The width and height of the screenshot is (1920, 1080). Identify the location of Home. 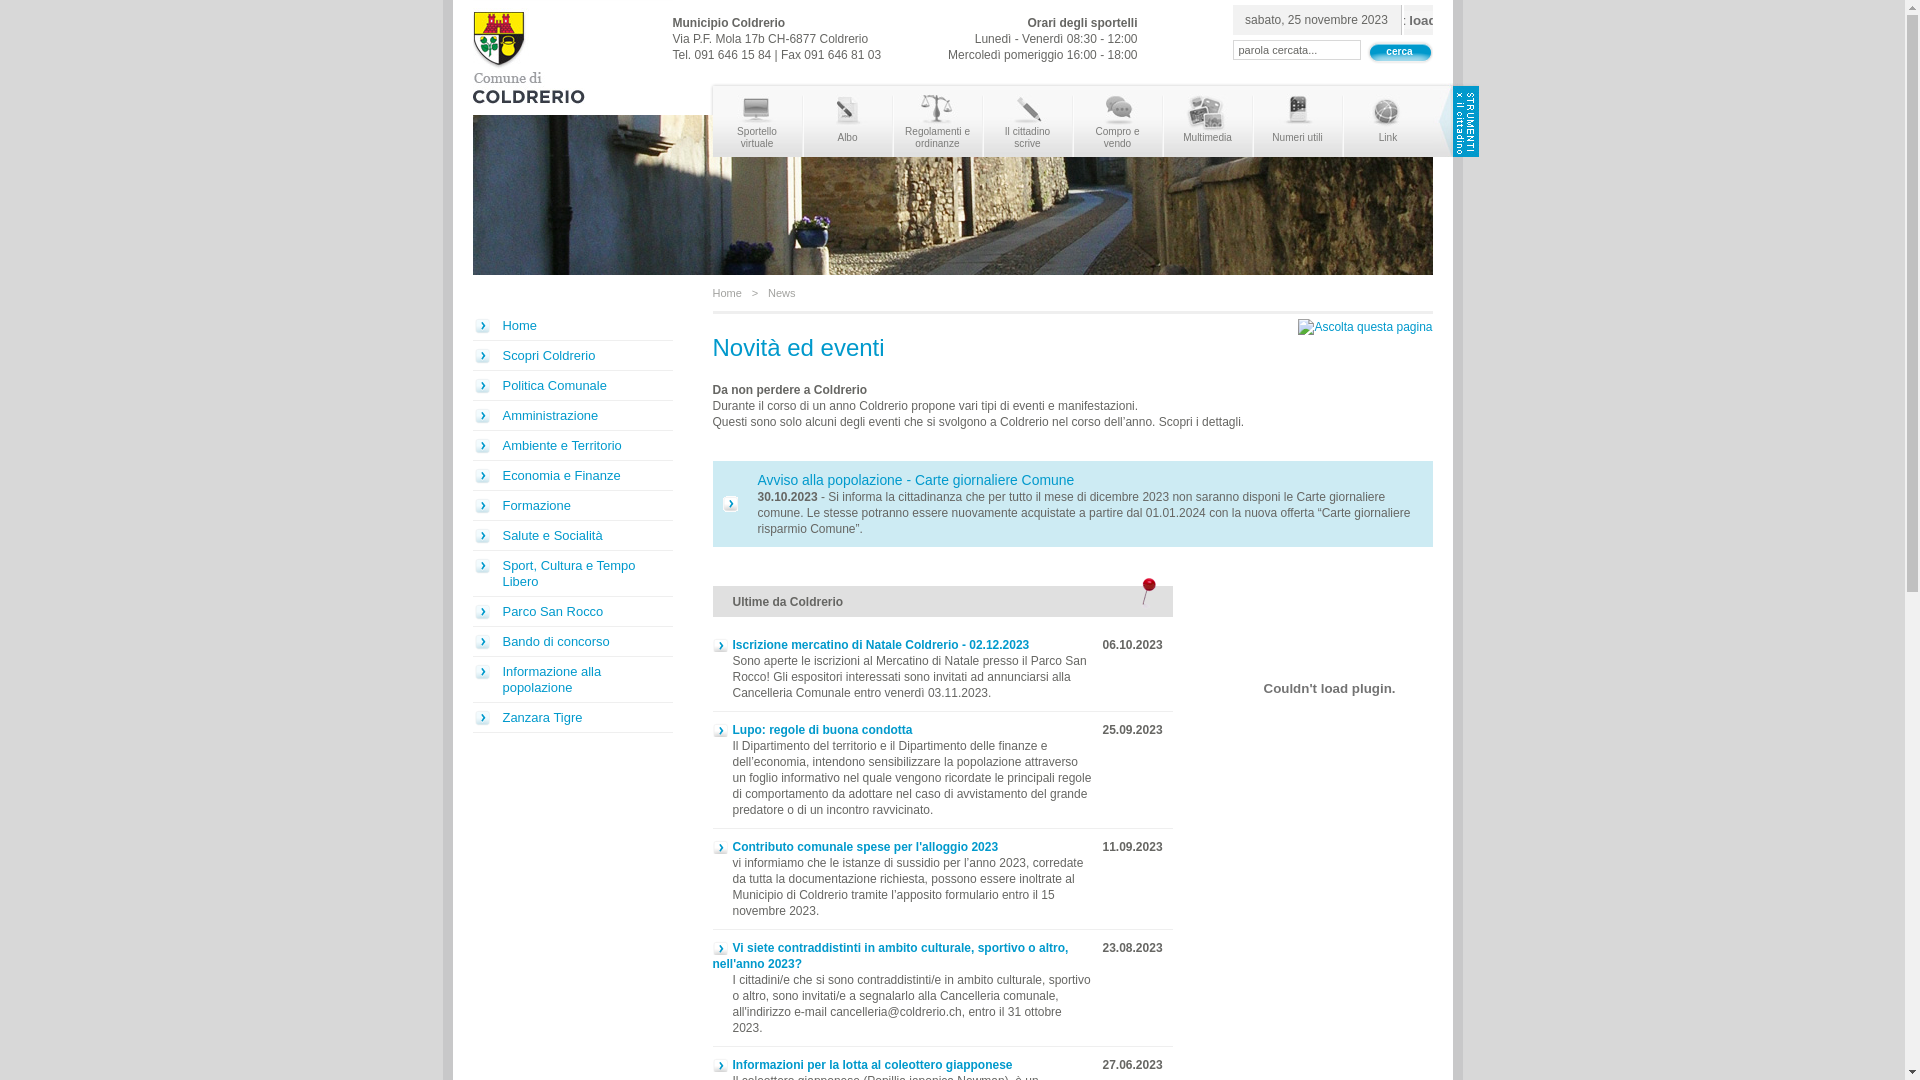
(726, 293).